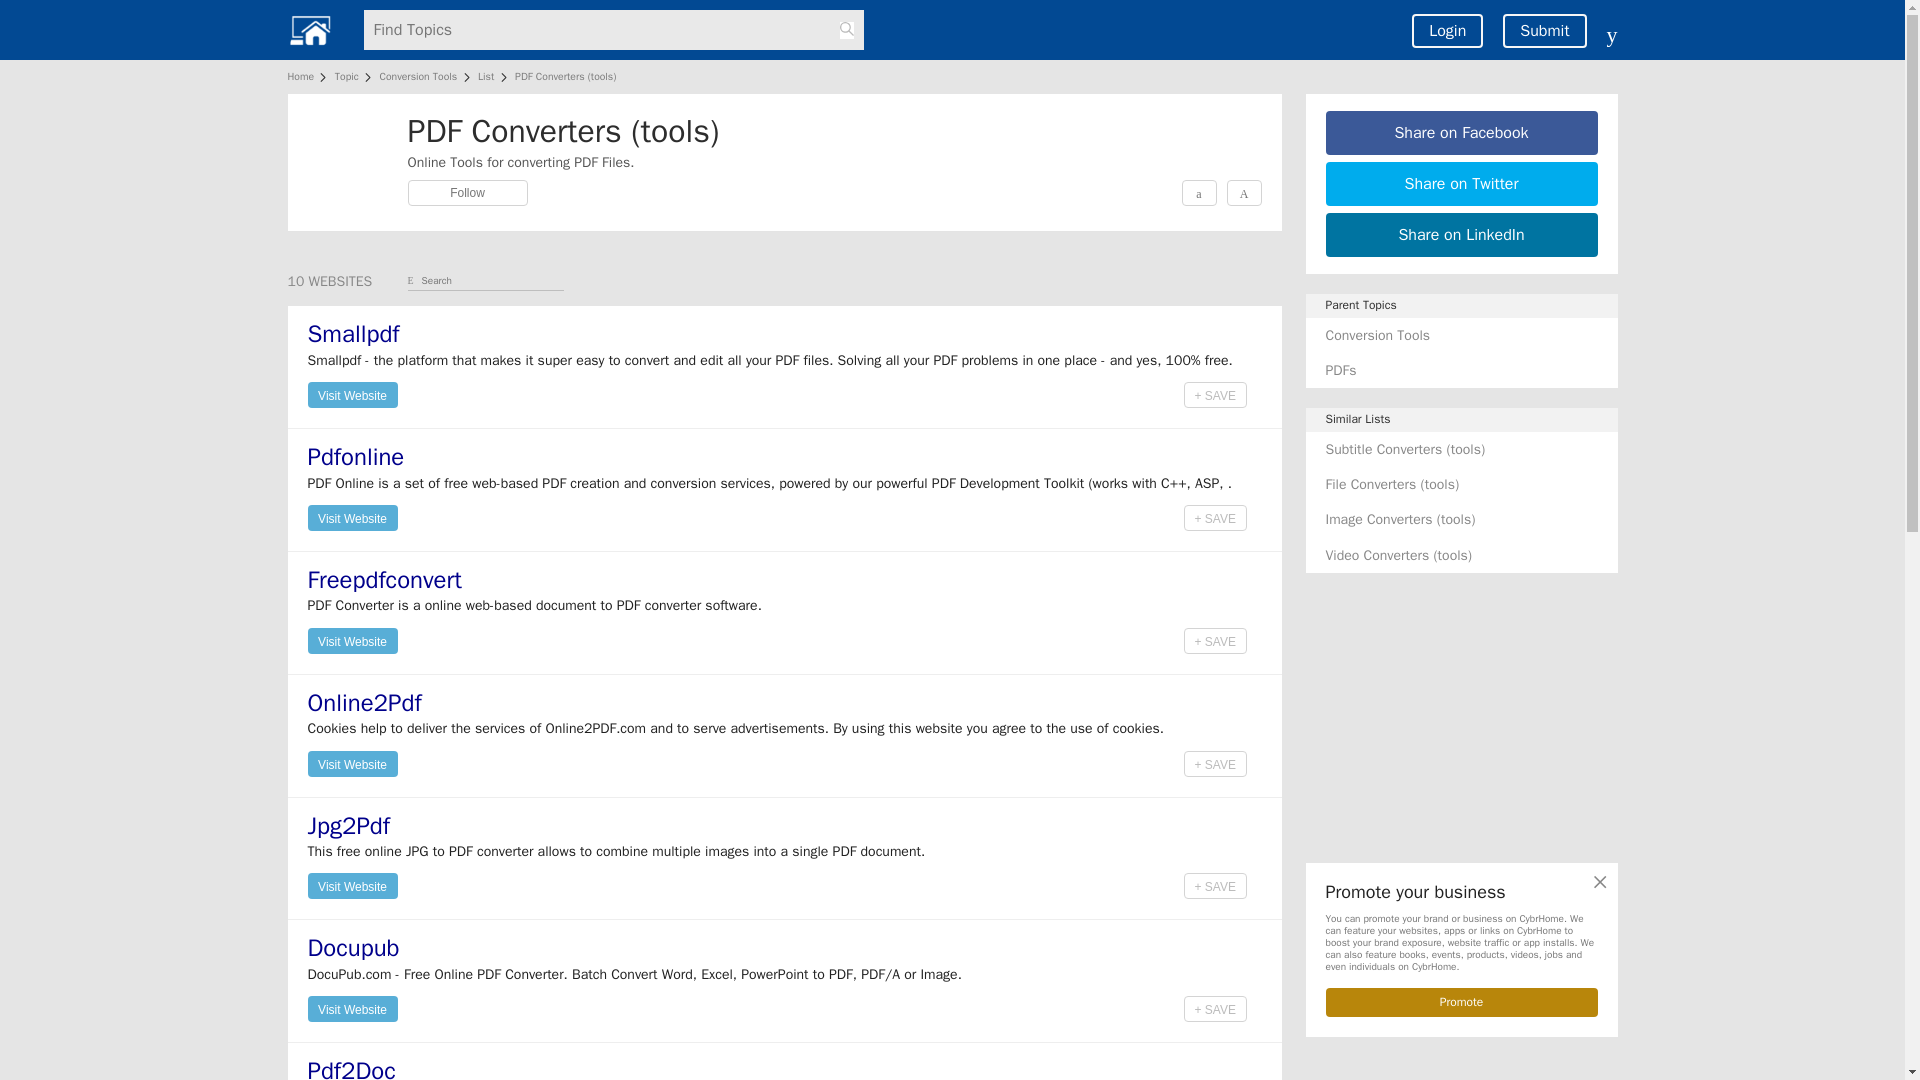 This screenshot has width=1920, height=1080. I want to click on Visit Website, so click(352, 762).